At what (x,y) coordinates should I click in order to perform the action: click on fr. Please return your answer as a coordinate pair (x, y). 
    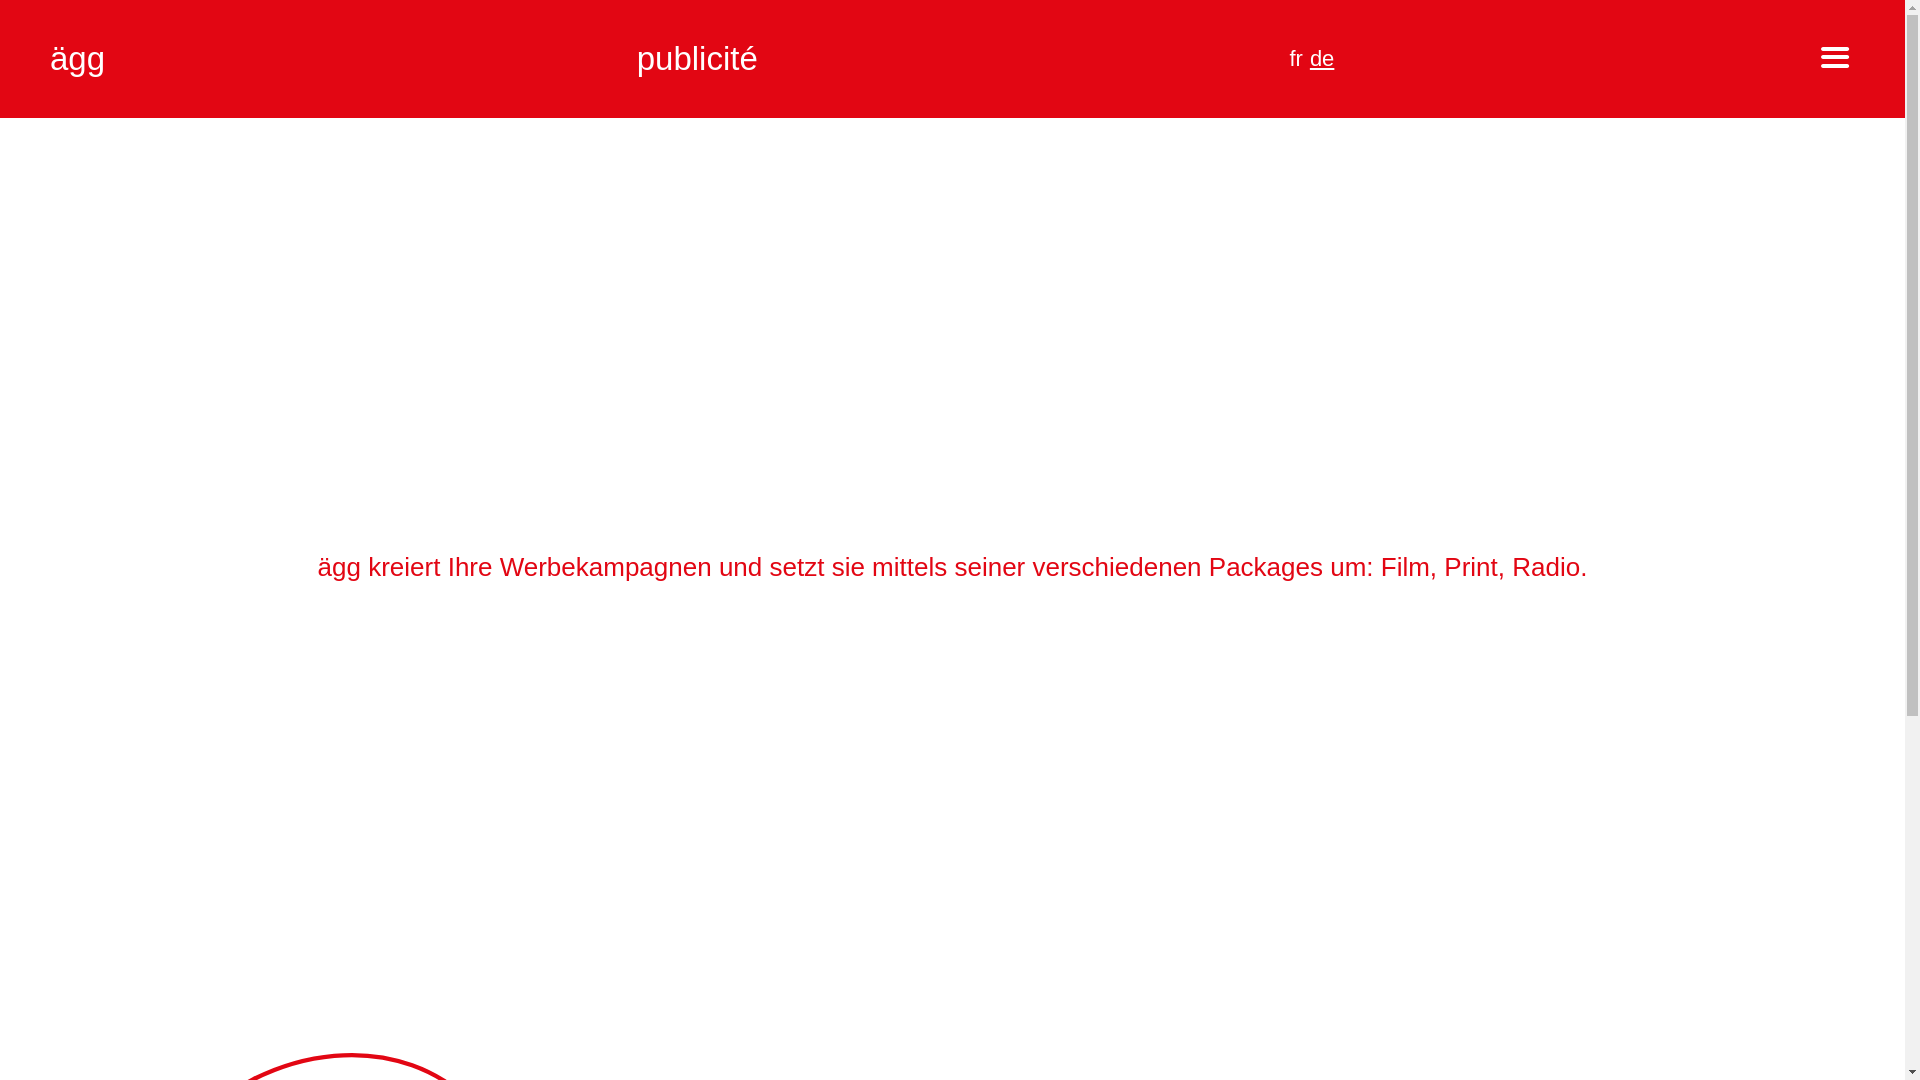
    Looking at the image, I should click on (1296, 58).